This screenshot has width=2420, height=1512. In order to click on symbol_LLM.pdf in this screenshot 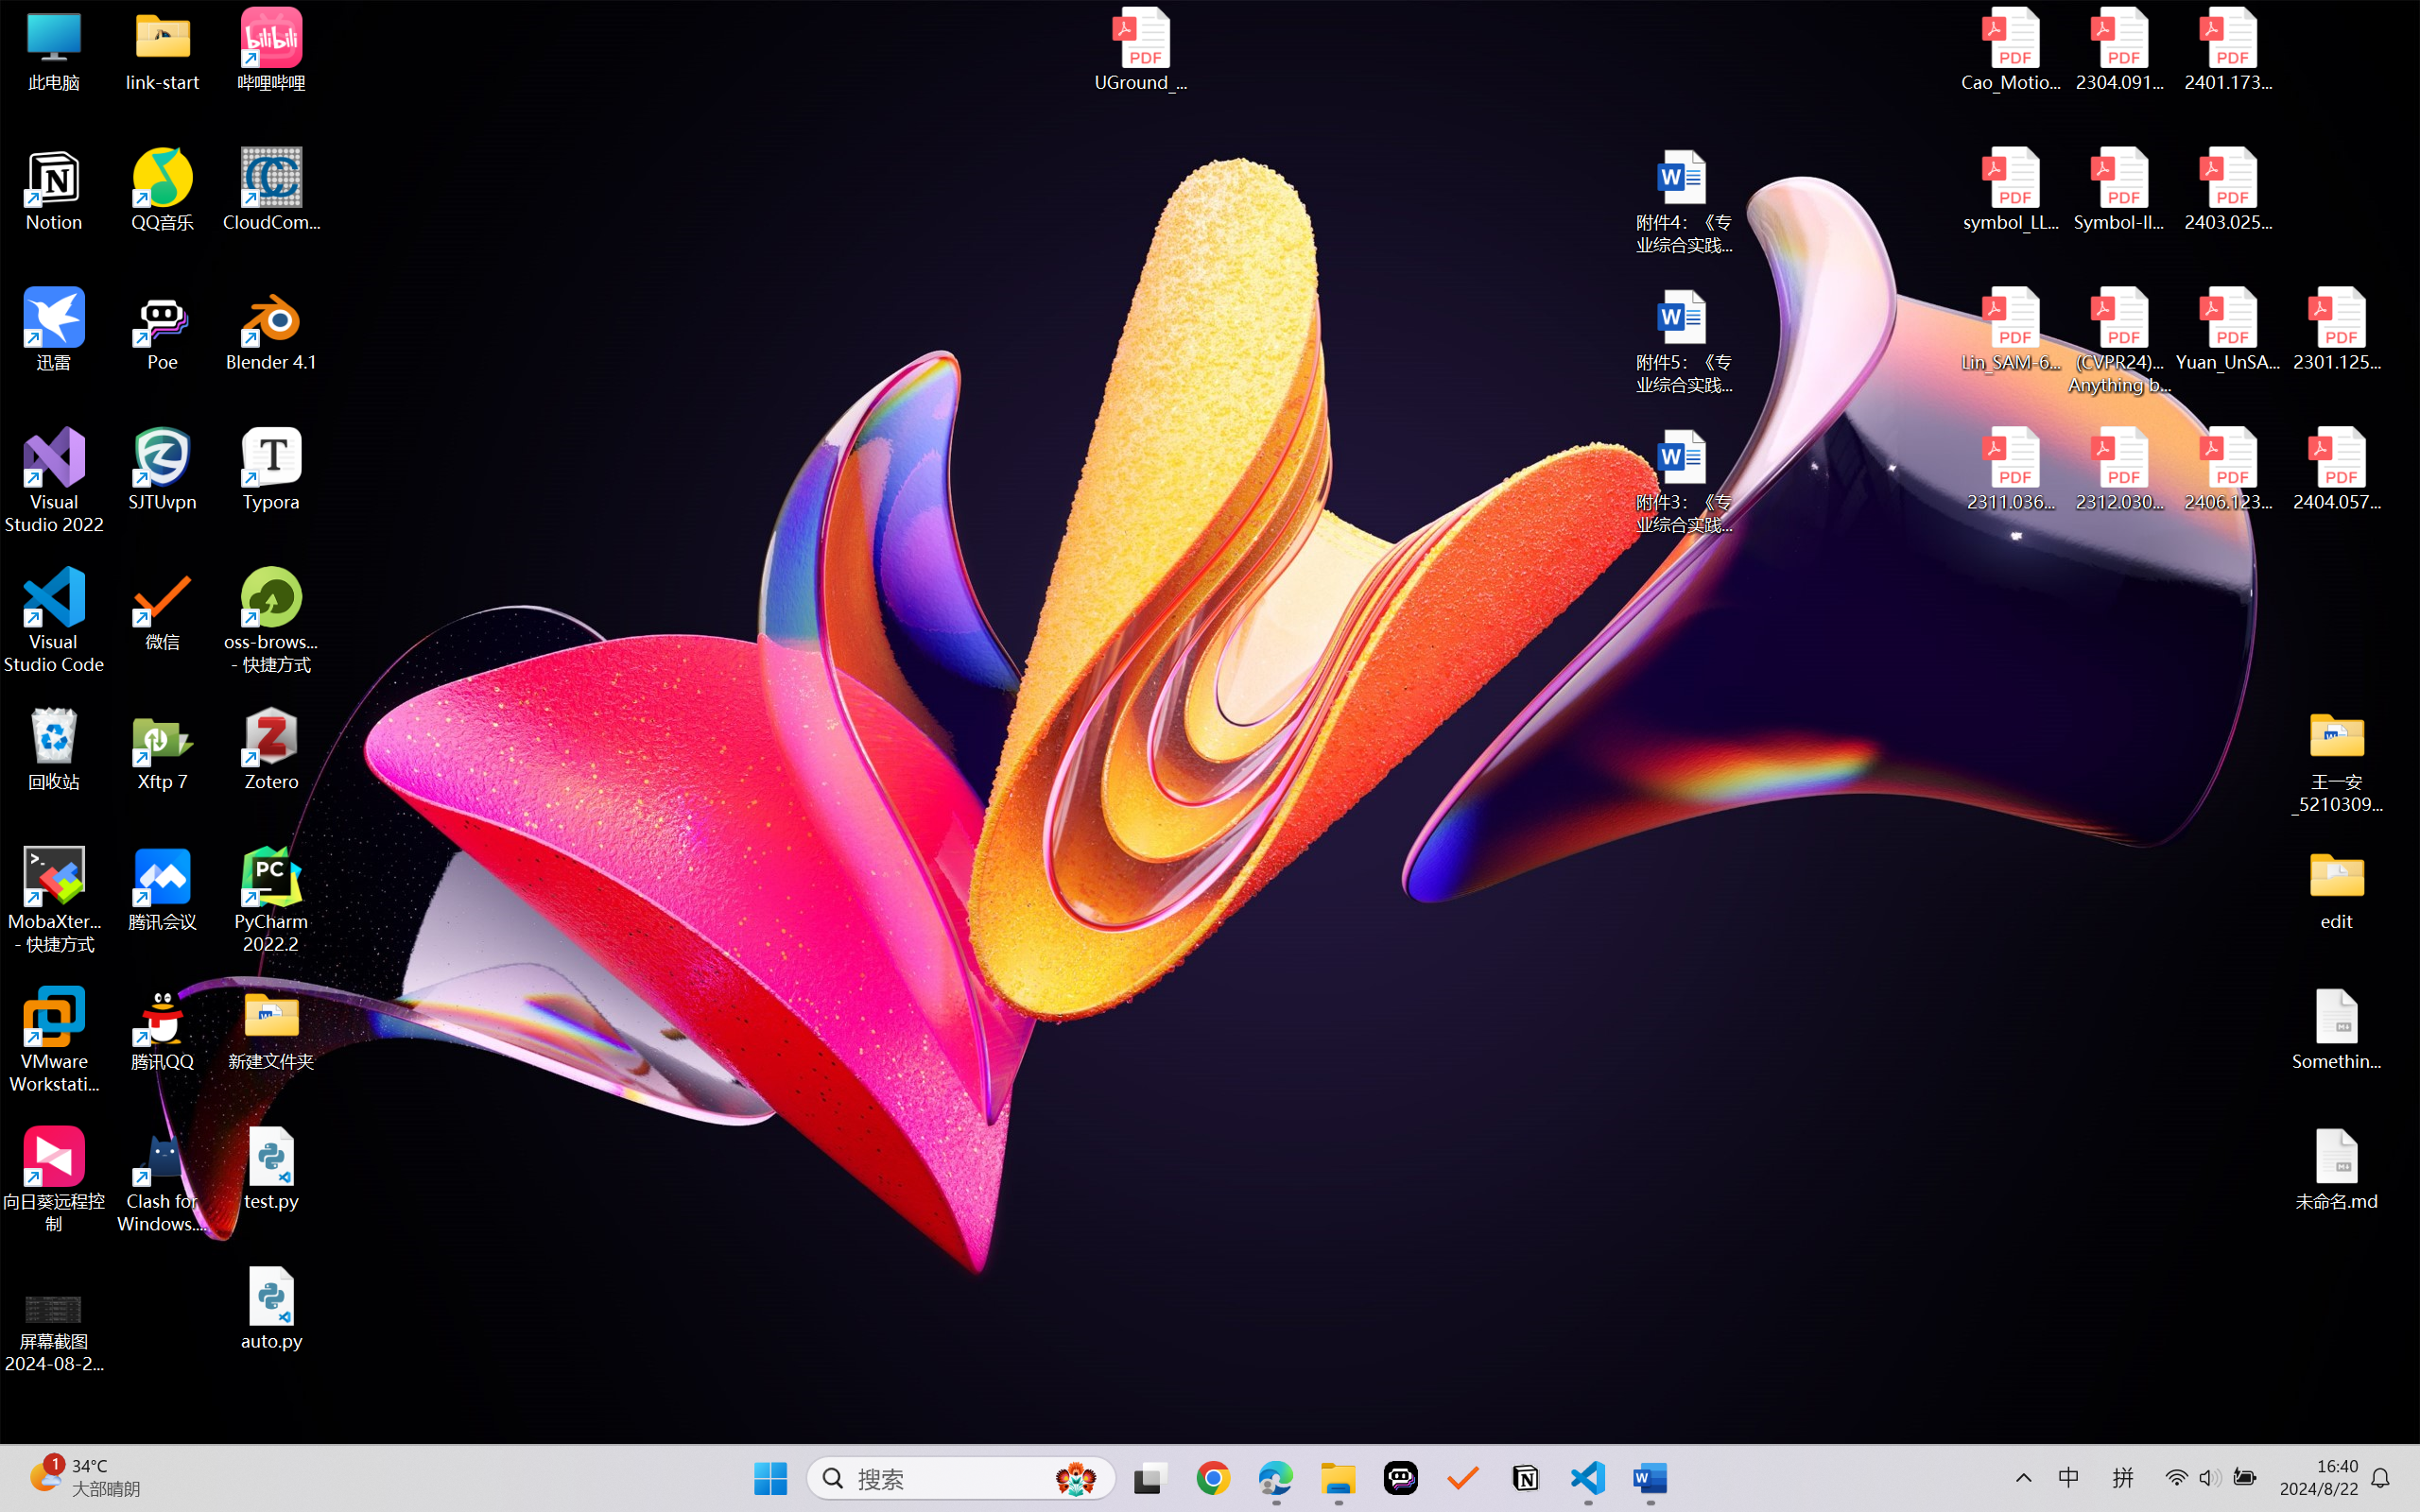, I will do `click(2012, 190)`.